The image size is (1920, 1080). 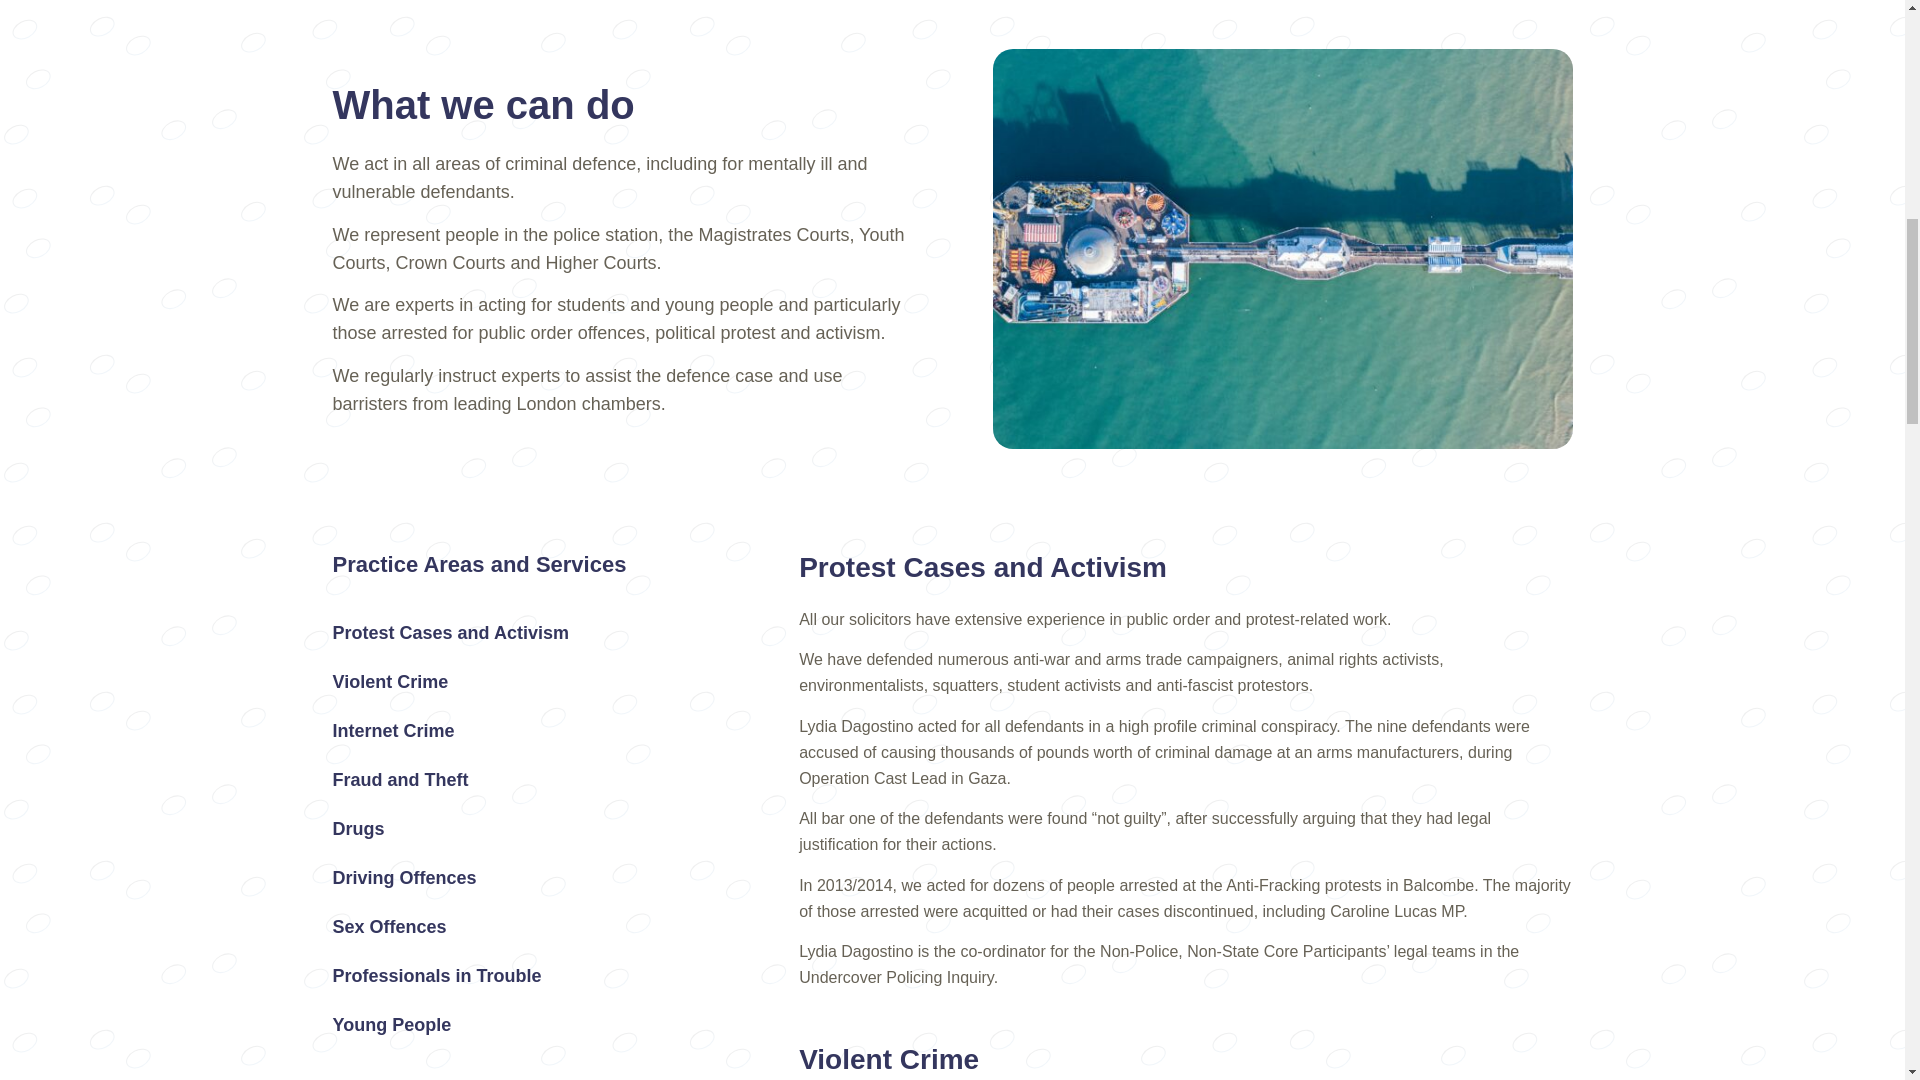 What do you see at coordinates (525, 682) in the screenshot?
I see `Violent Crime` at bounding box center [525, 682].